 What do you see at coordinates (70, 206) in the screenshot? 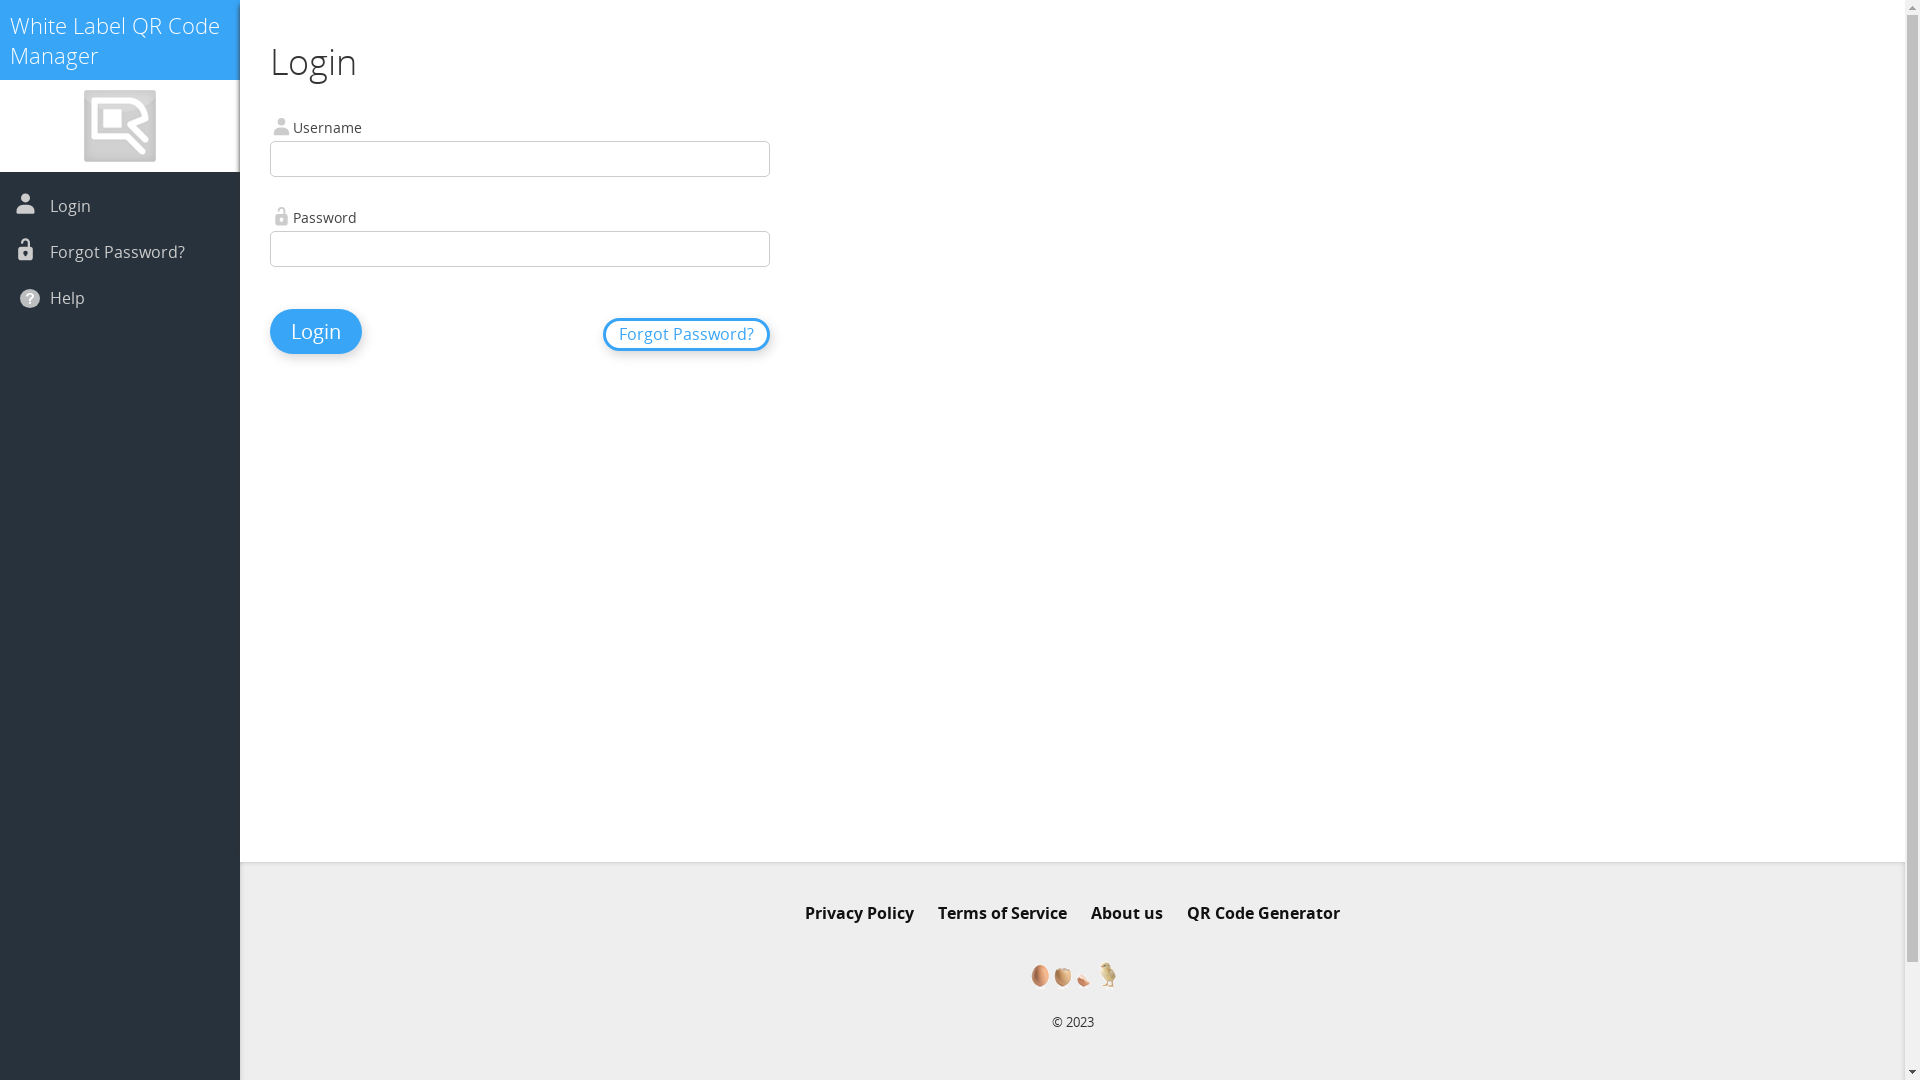
I see `Login` at bounding box center [70, 206].